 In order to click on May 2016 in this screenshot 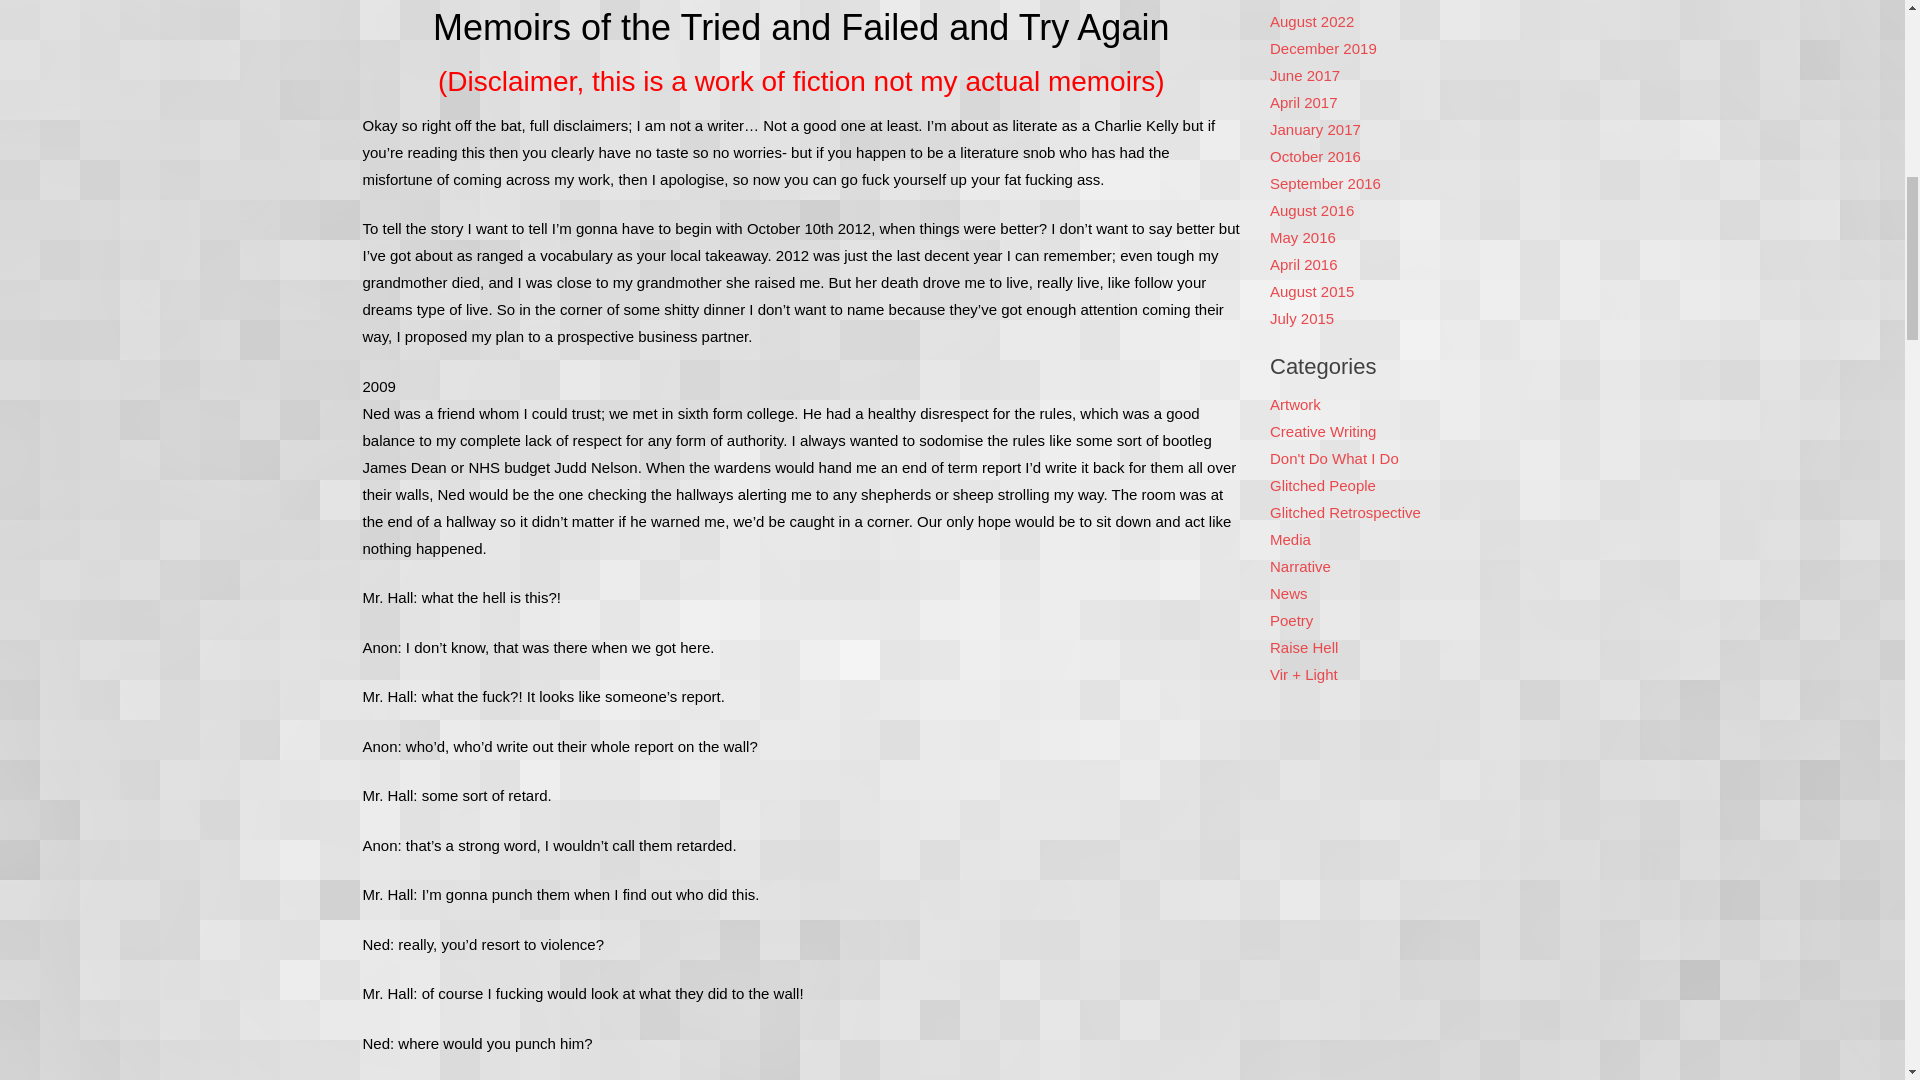, I will do `click(1302, 236)`.